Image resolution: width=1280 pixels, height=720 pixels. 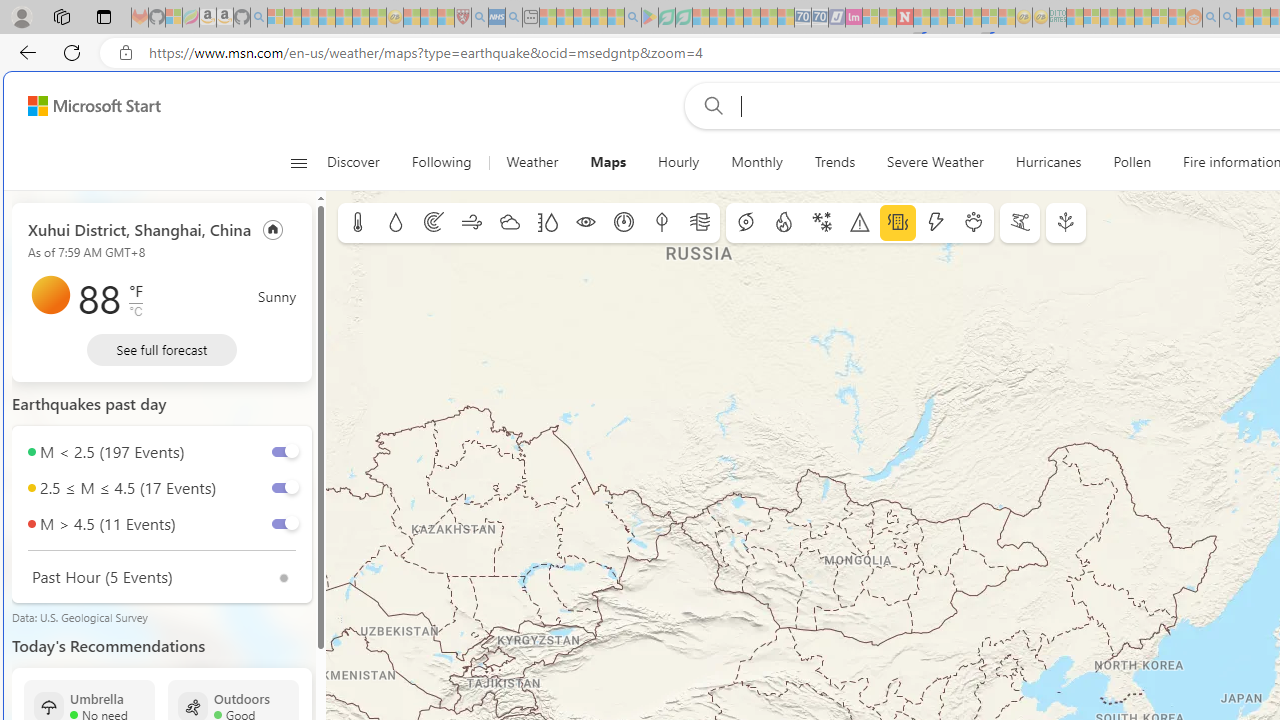 What do you see at coordinates (1126, 18) in the screenshot?
I see `Expert Portfolios - Sleeping` at bounding box center [1126, 18].